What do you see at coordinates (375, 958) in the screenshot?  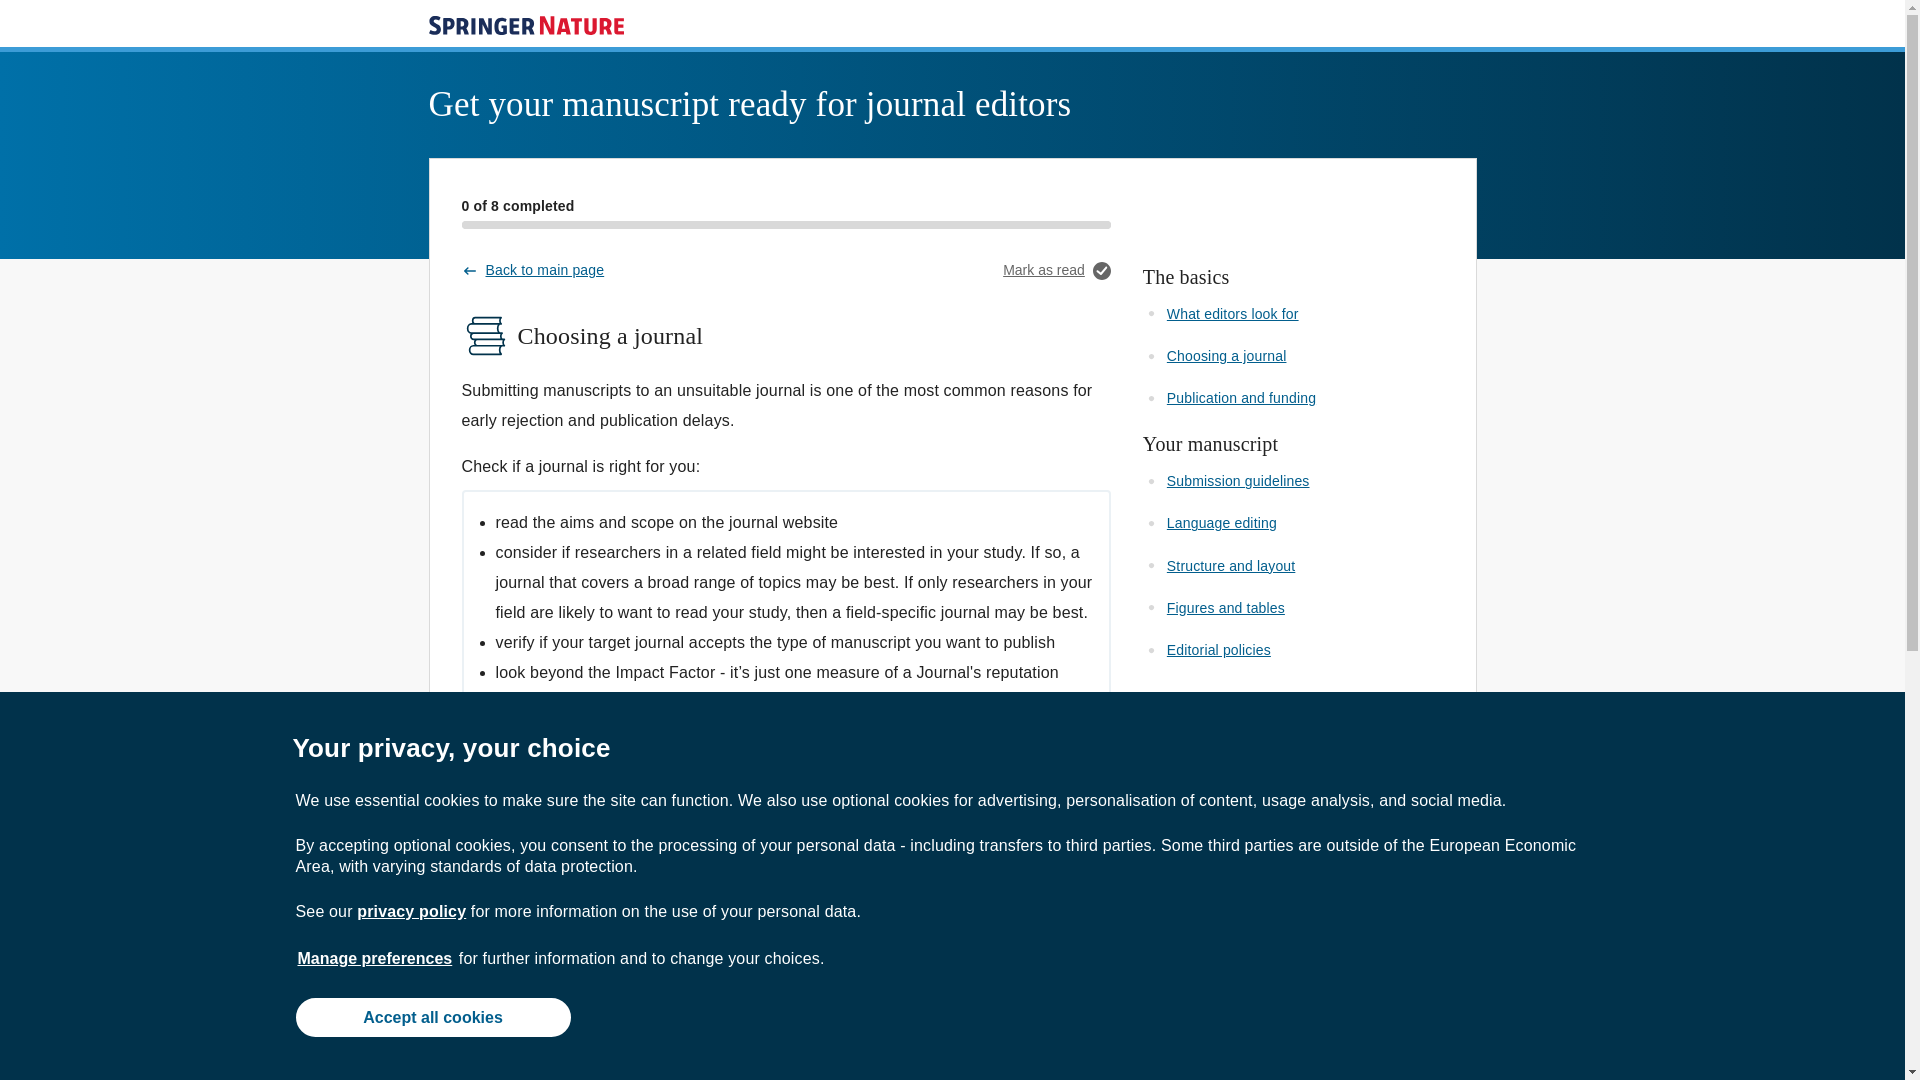 I see `Manage preferences` at bounding box center [375, 958].